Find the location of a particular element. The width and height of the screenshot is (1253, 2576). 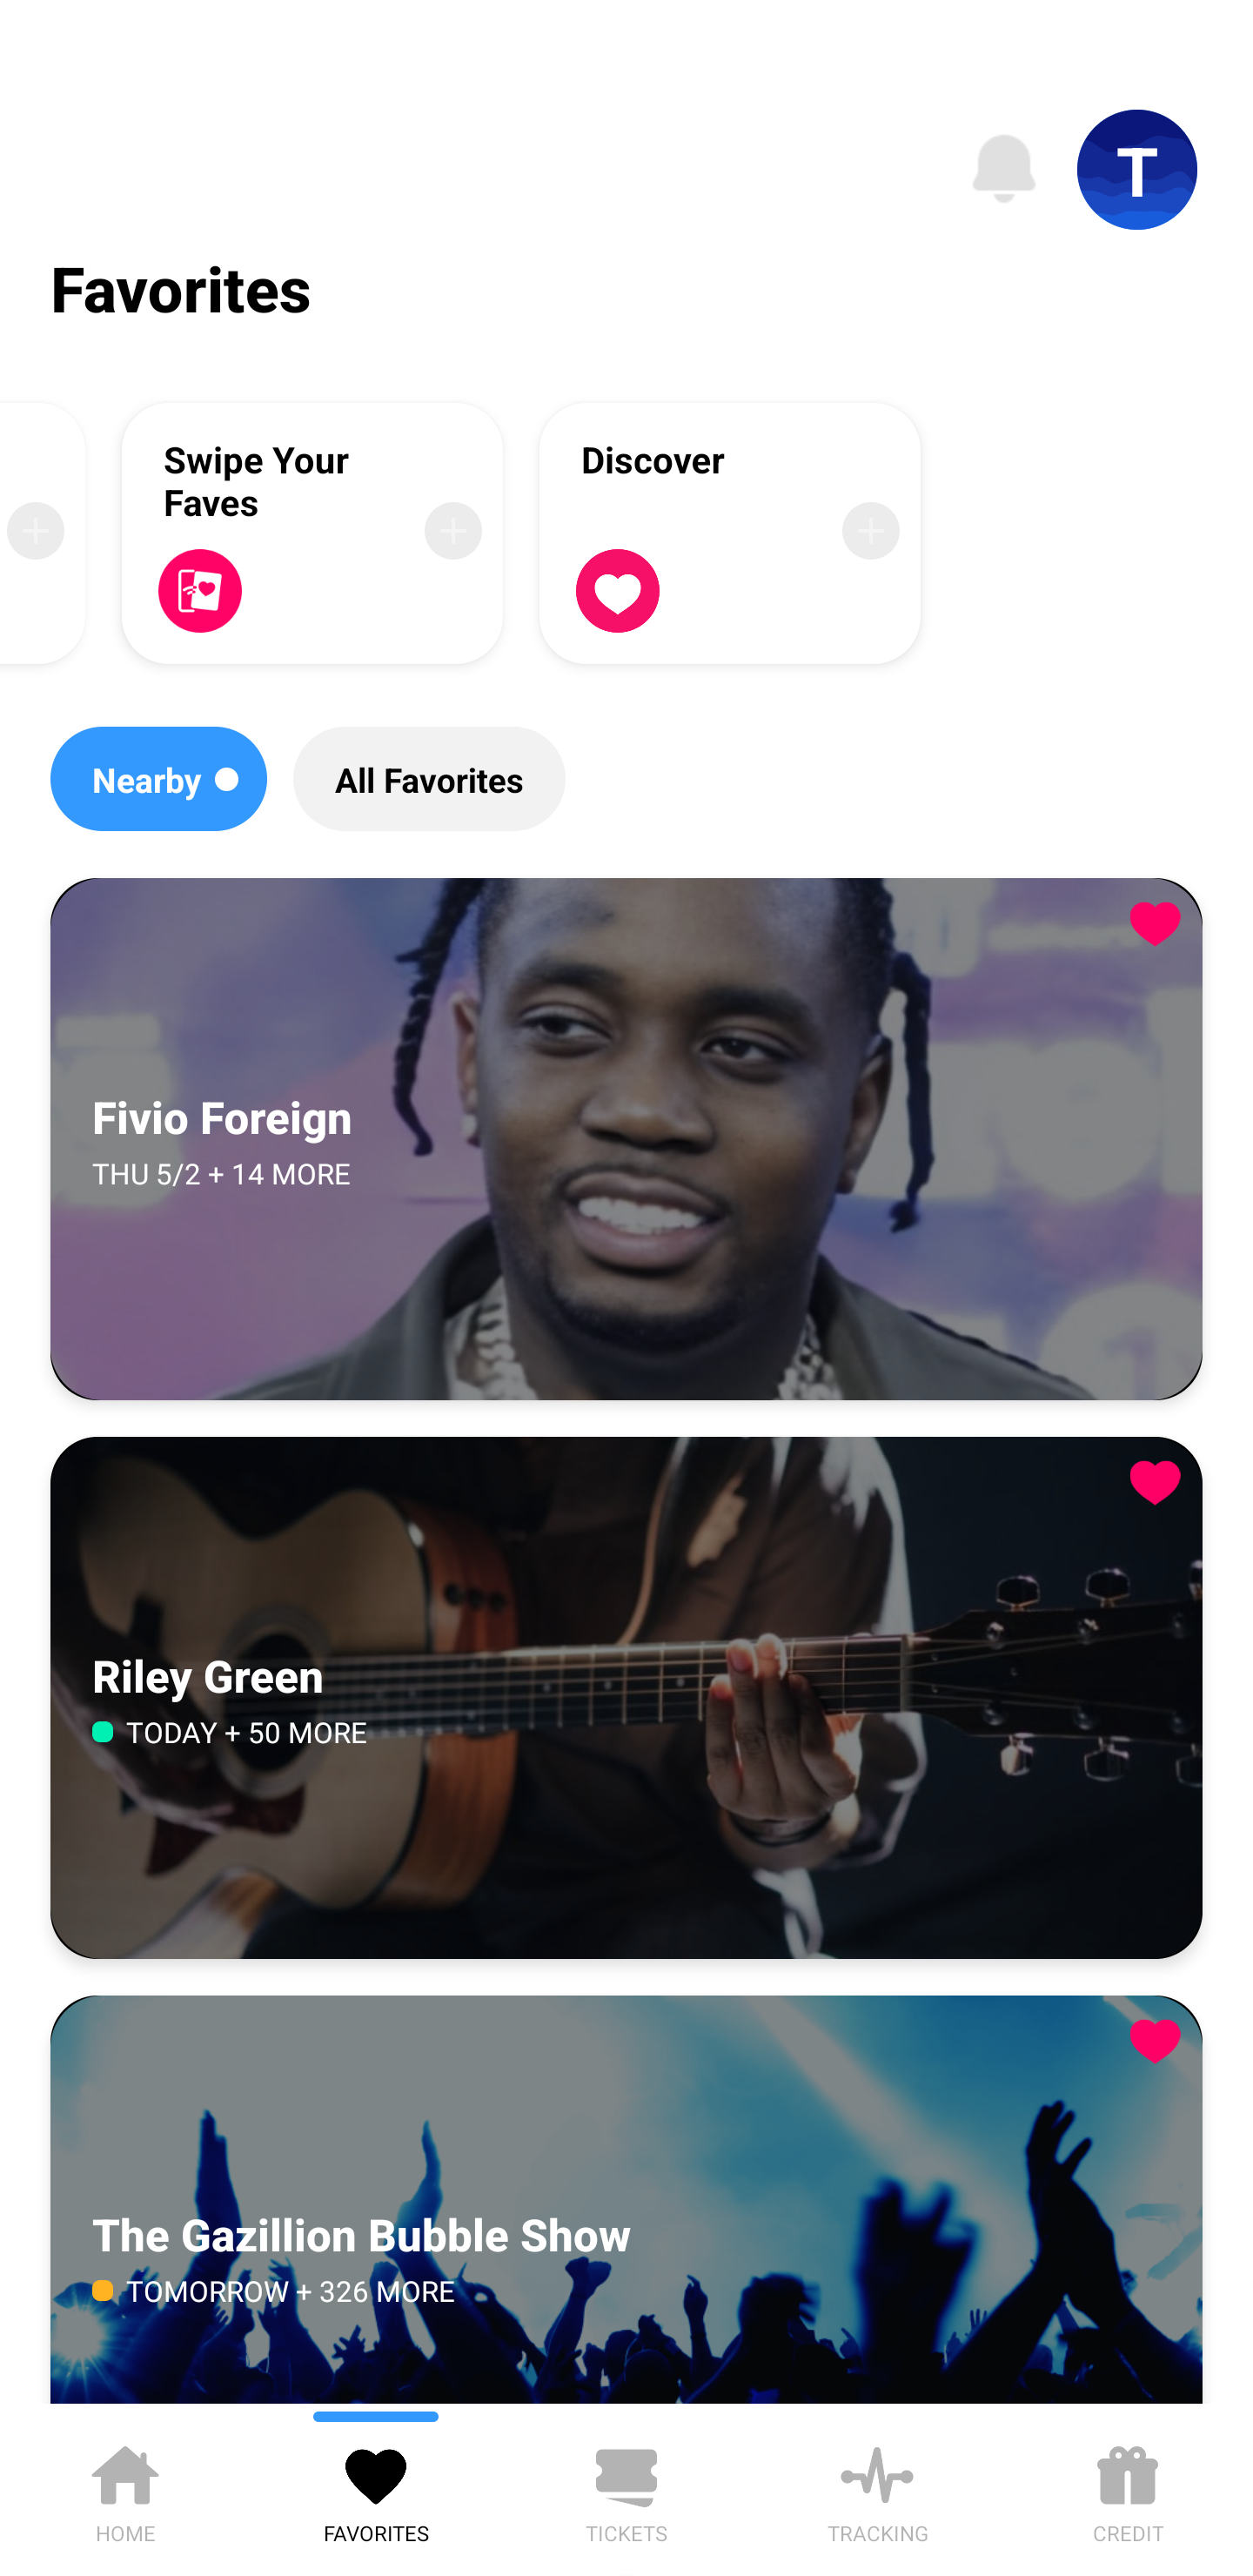

FAVORITES is located at coordinates (376, 2489).